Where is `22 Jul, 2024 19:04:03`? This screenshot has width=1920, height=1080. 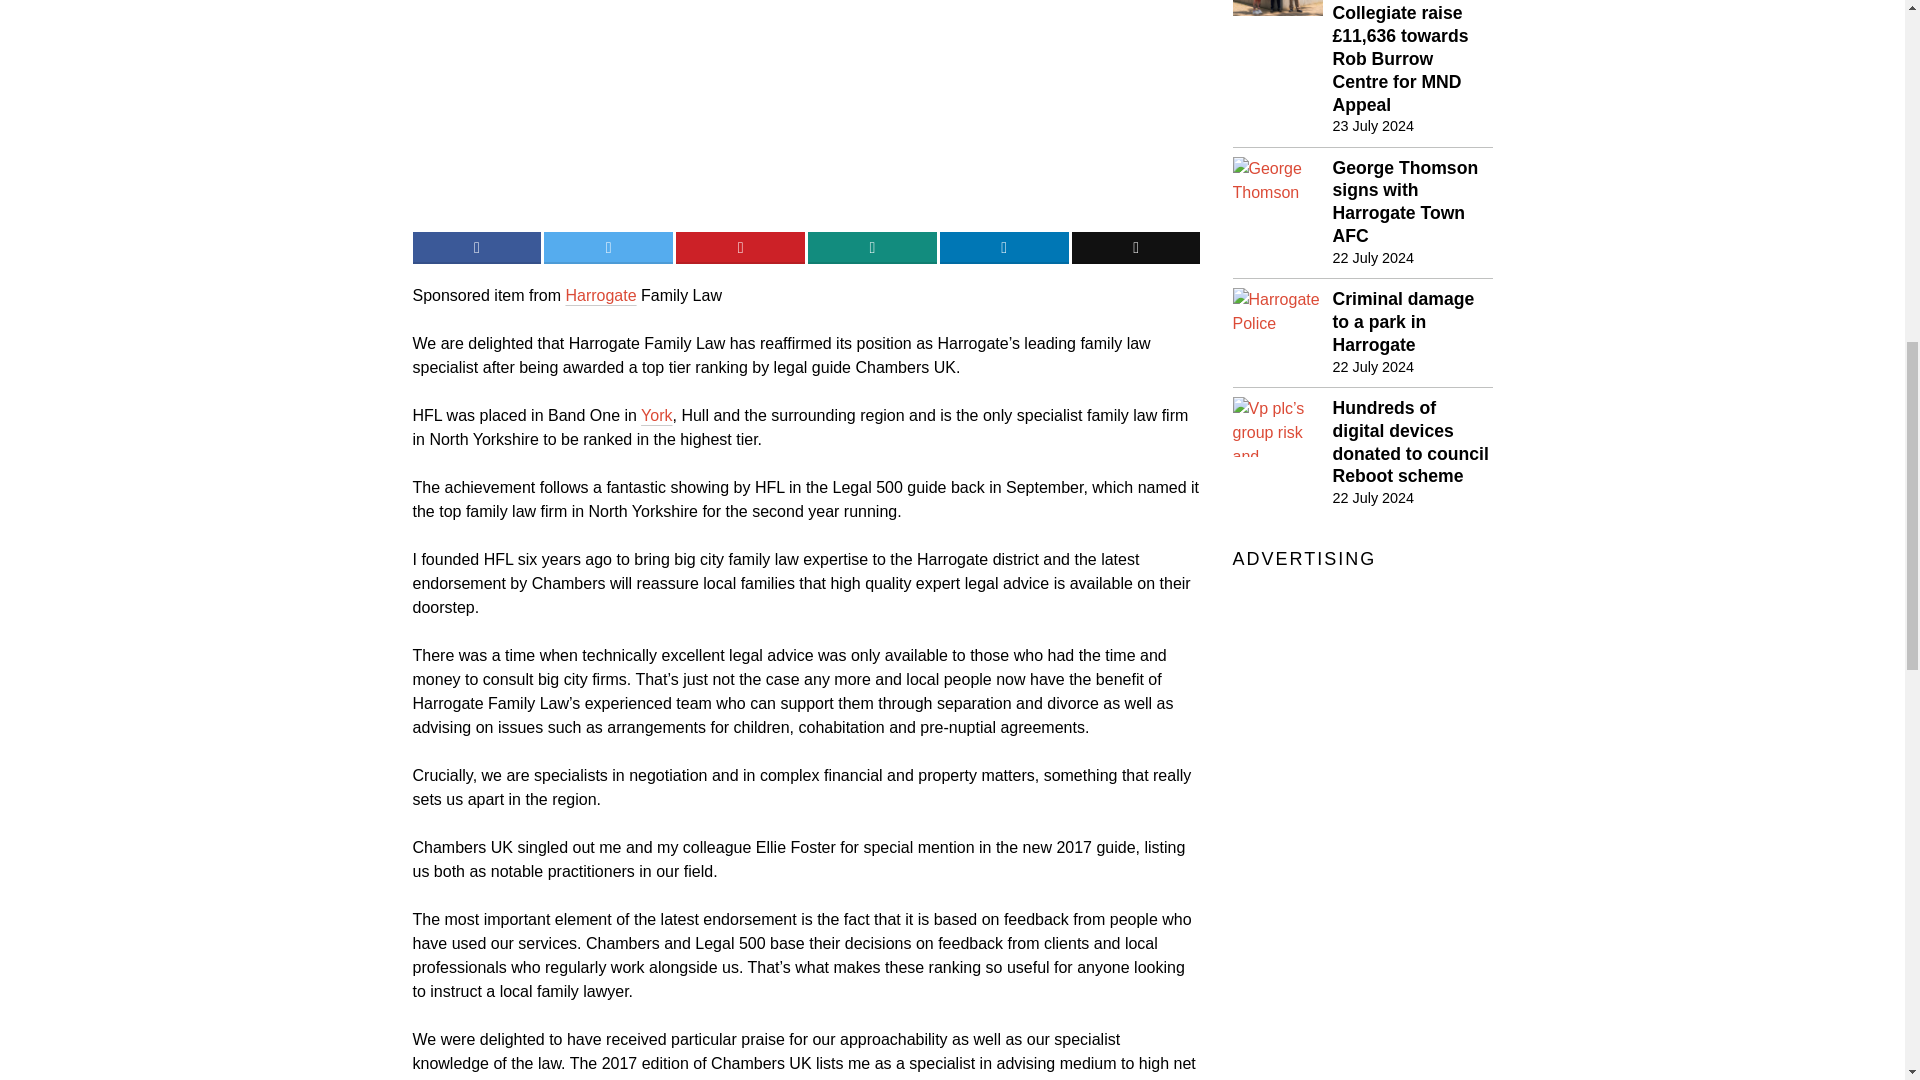
22 Jul, 2024 19:04:03 is located at coordinates (600, 295).